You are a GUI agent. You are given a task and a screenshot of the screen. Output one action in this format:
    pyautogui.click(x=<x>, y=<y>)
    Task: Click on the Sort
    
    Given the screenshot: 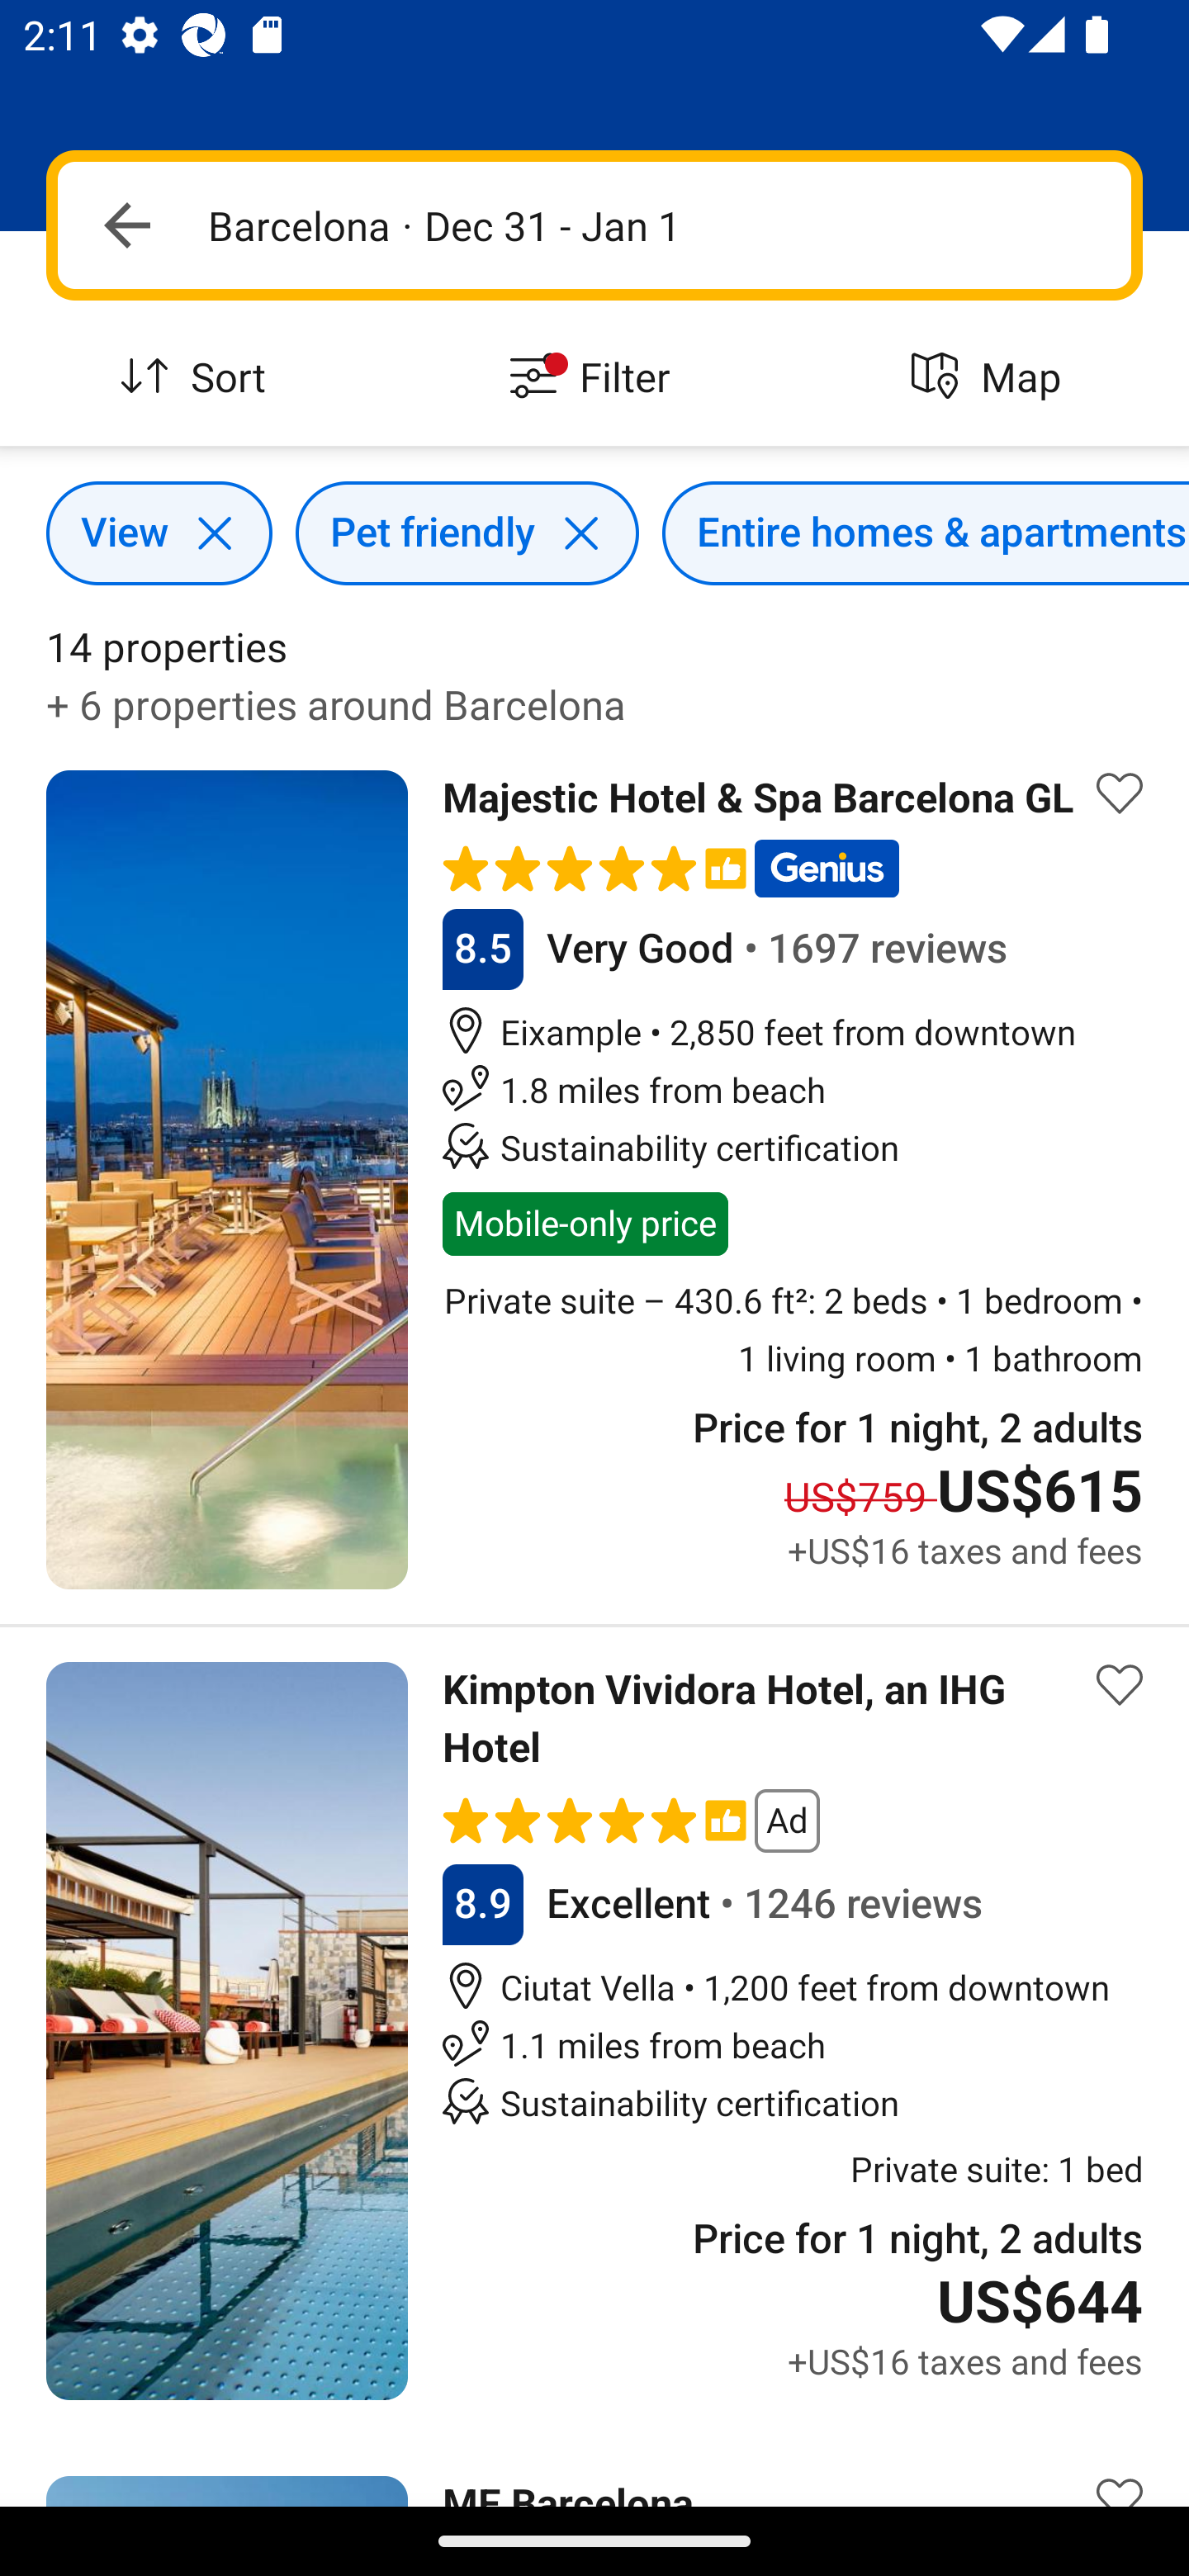 What is the action you would take?
    pyautogui.click(x=198, y=378)
    